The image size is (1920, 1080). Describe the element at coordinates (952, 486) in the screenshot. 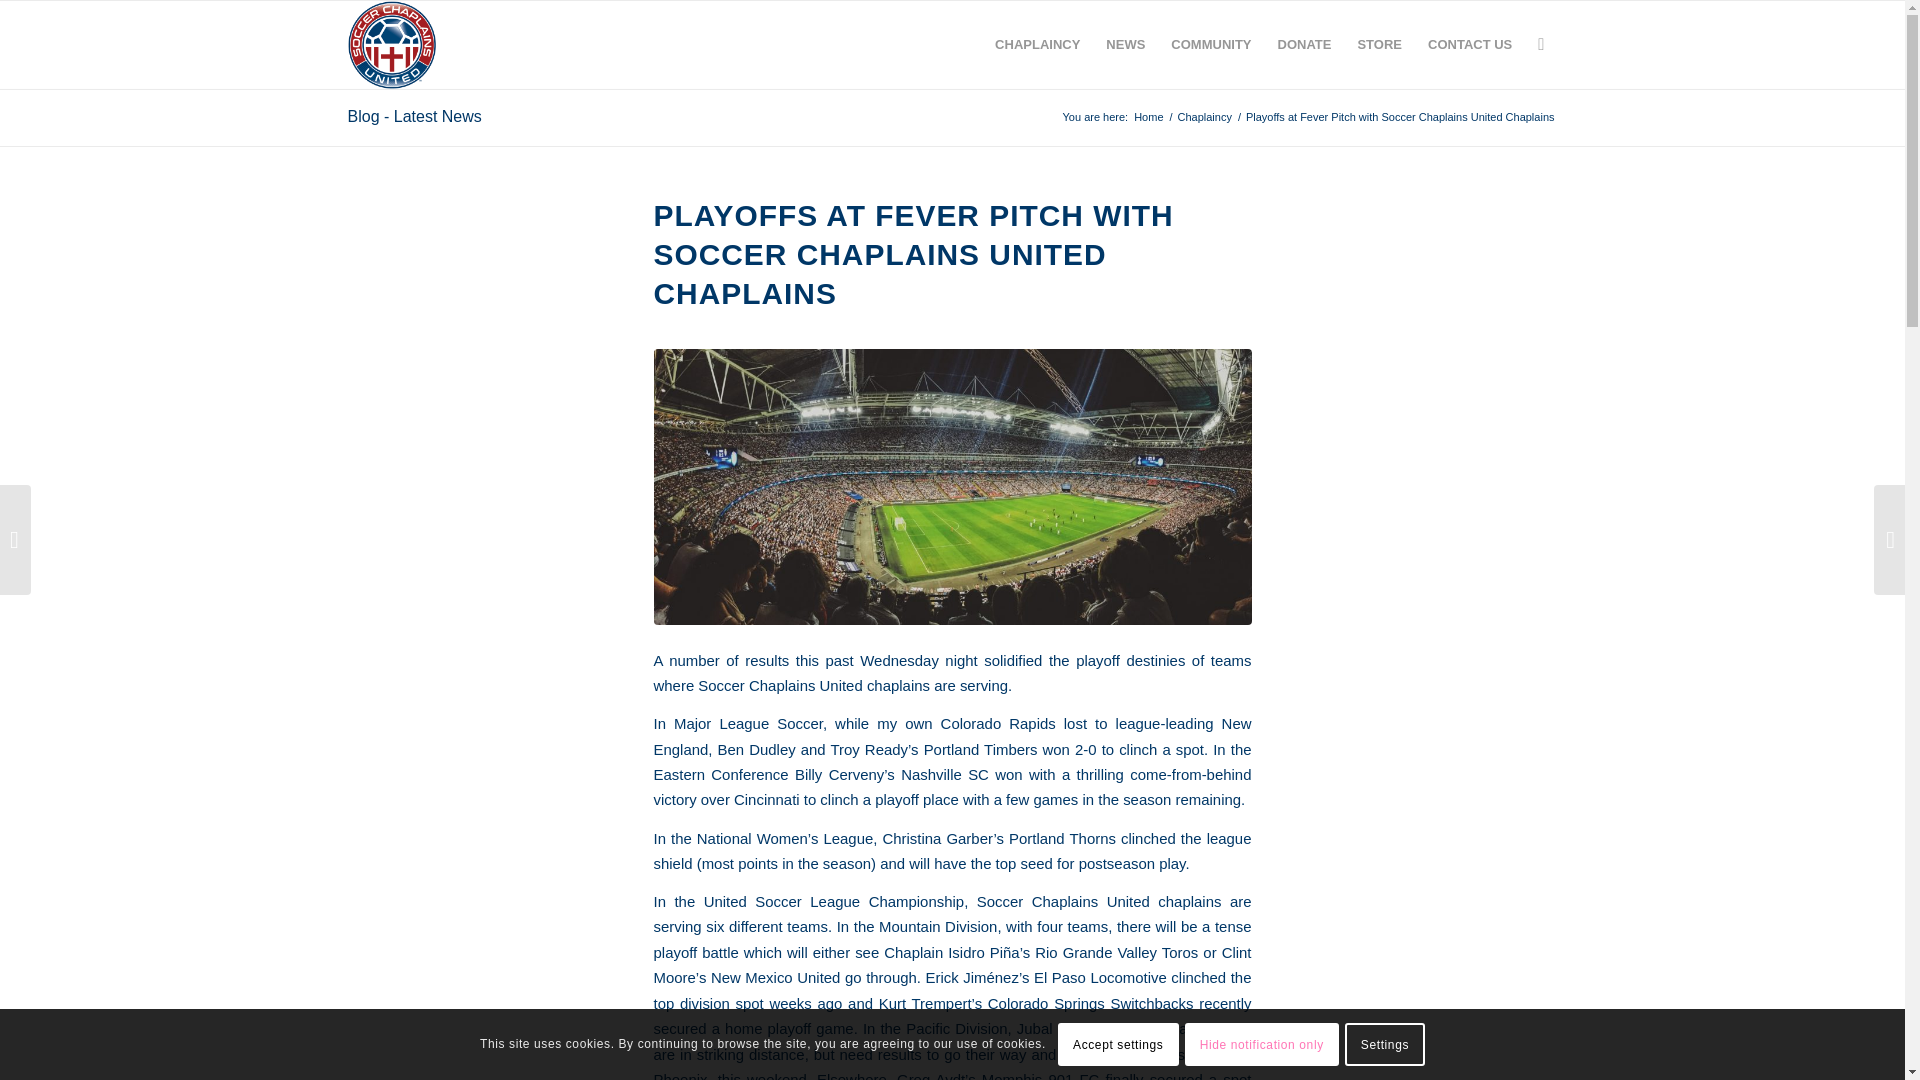

I see `Photo by Mitch Rosen` at that location.